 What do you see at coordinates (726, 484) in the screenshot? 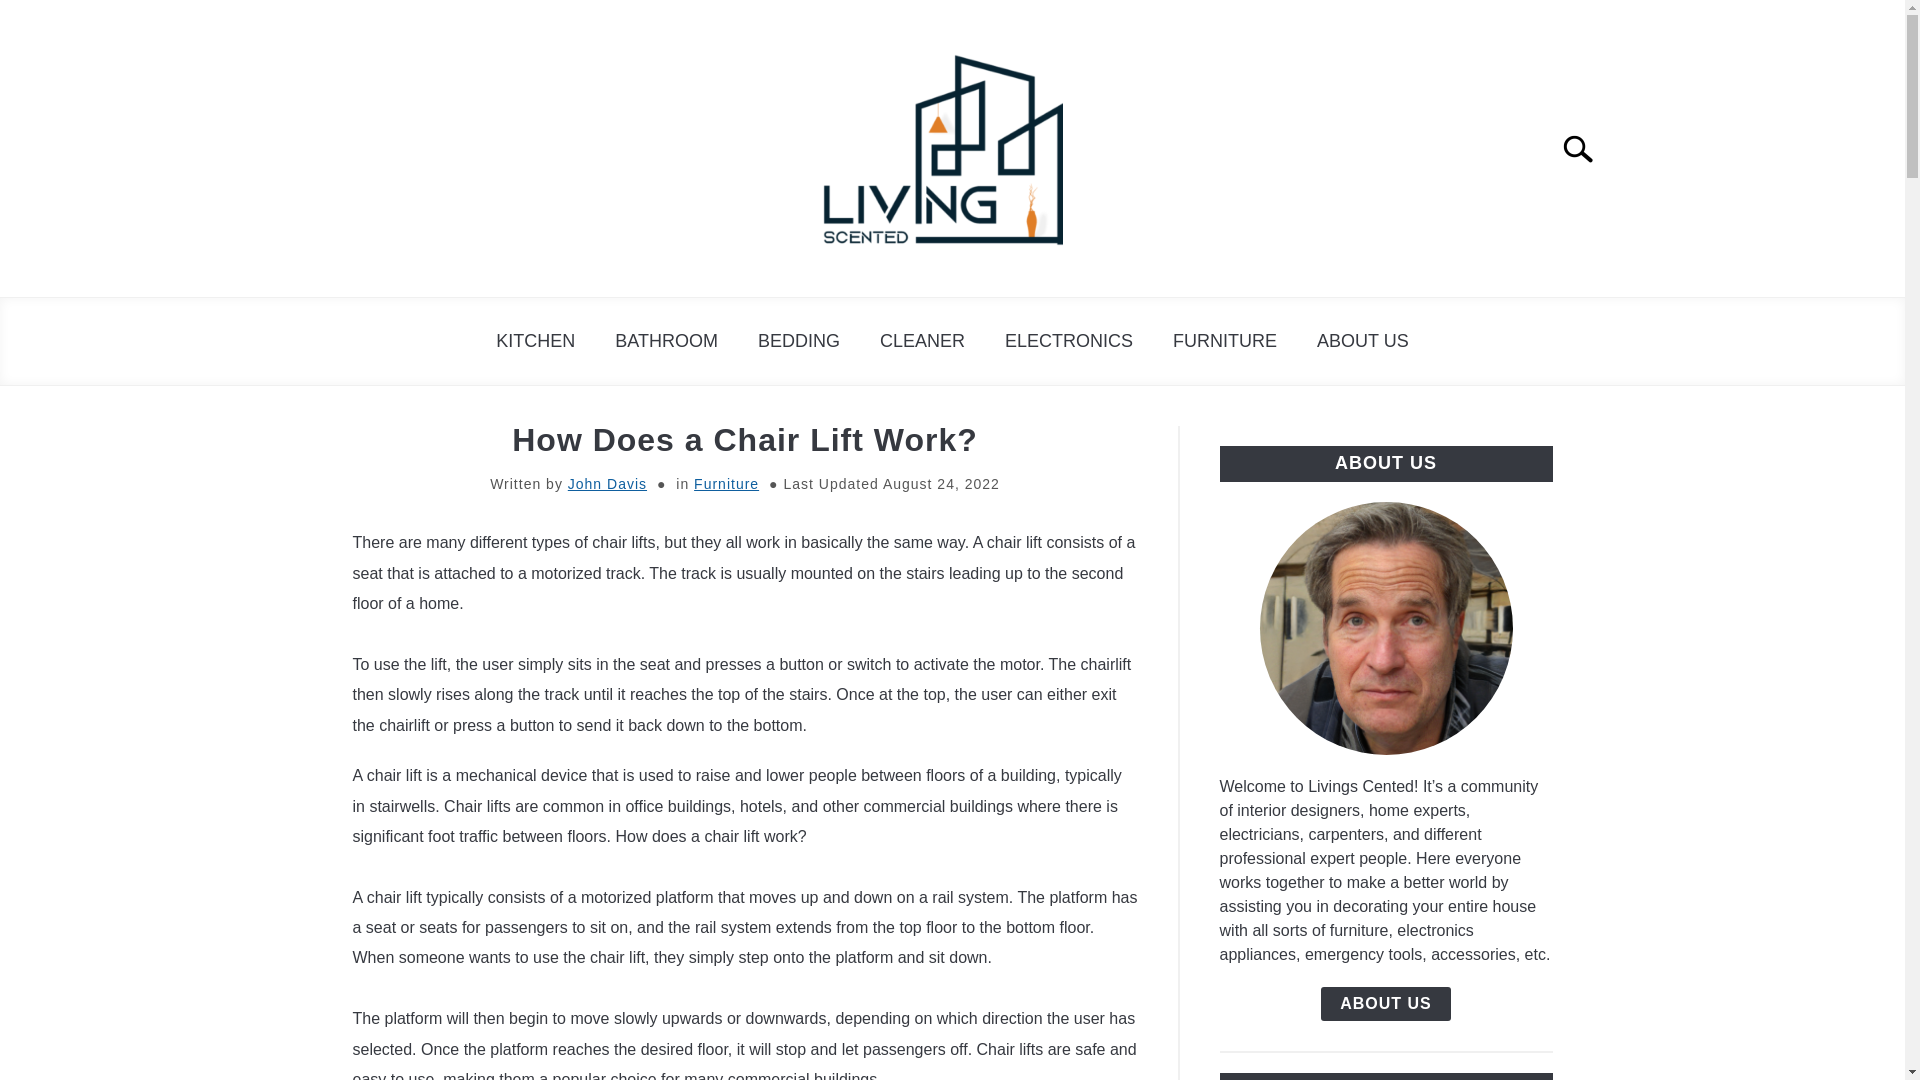
I see `Furniture` at bounding box center [726, 484].